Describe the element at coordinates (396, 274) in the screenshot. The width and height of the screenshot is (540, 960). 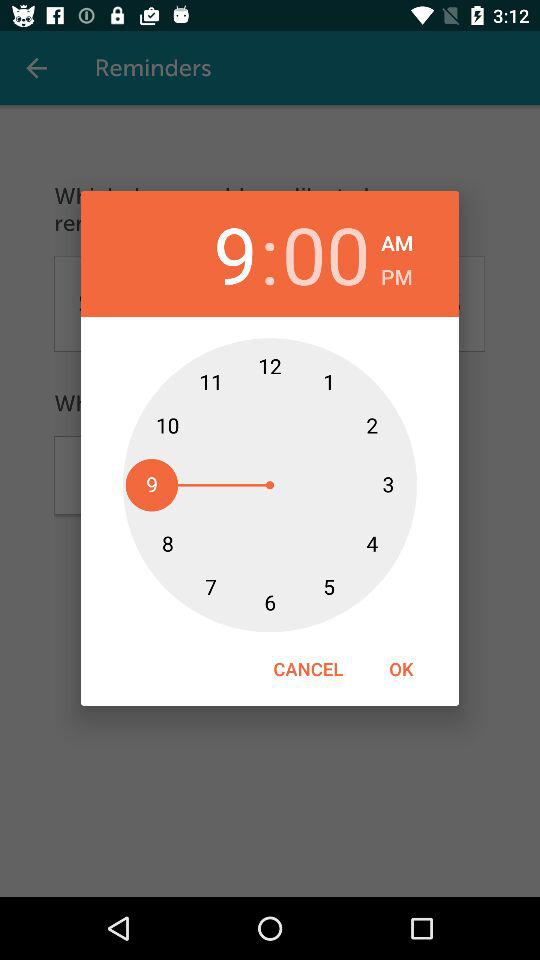
I see `launch icon below am item` at that location.